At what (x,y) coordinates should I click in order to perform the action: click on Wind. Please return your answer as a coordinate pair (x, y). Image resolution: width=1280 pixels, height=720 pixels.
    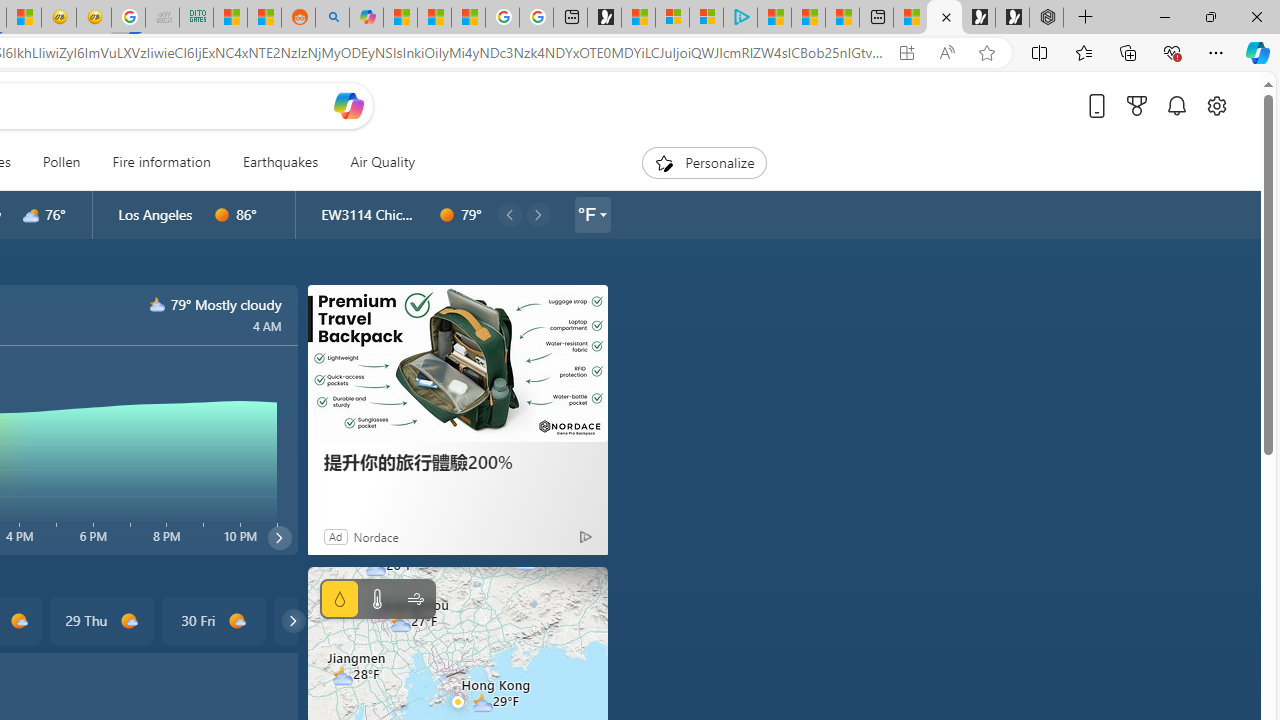
    Looking at the image, I should click on (414, 599).